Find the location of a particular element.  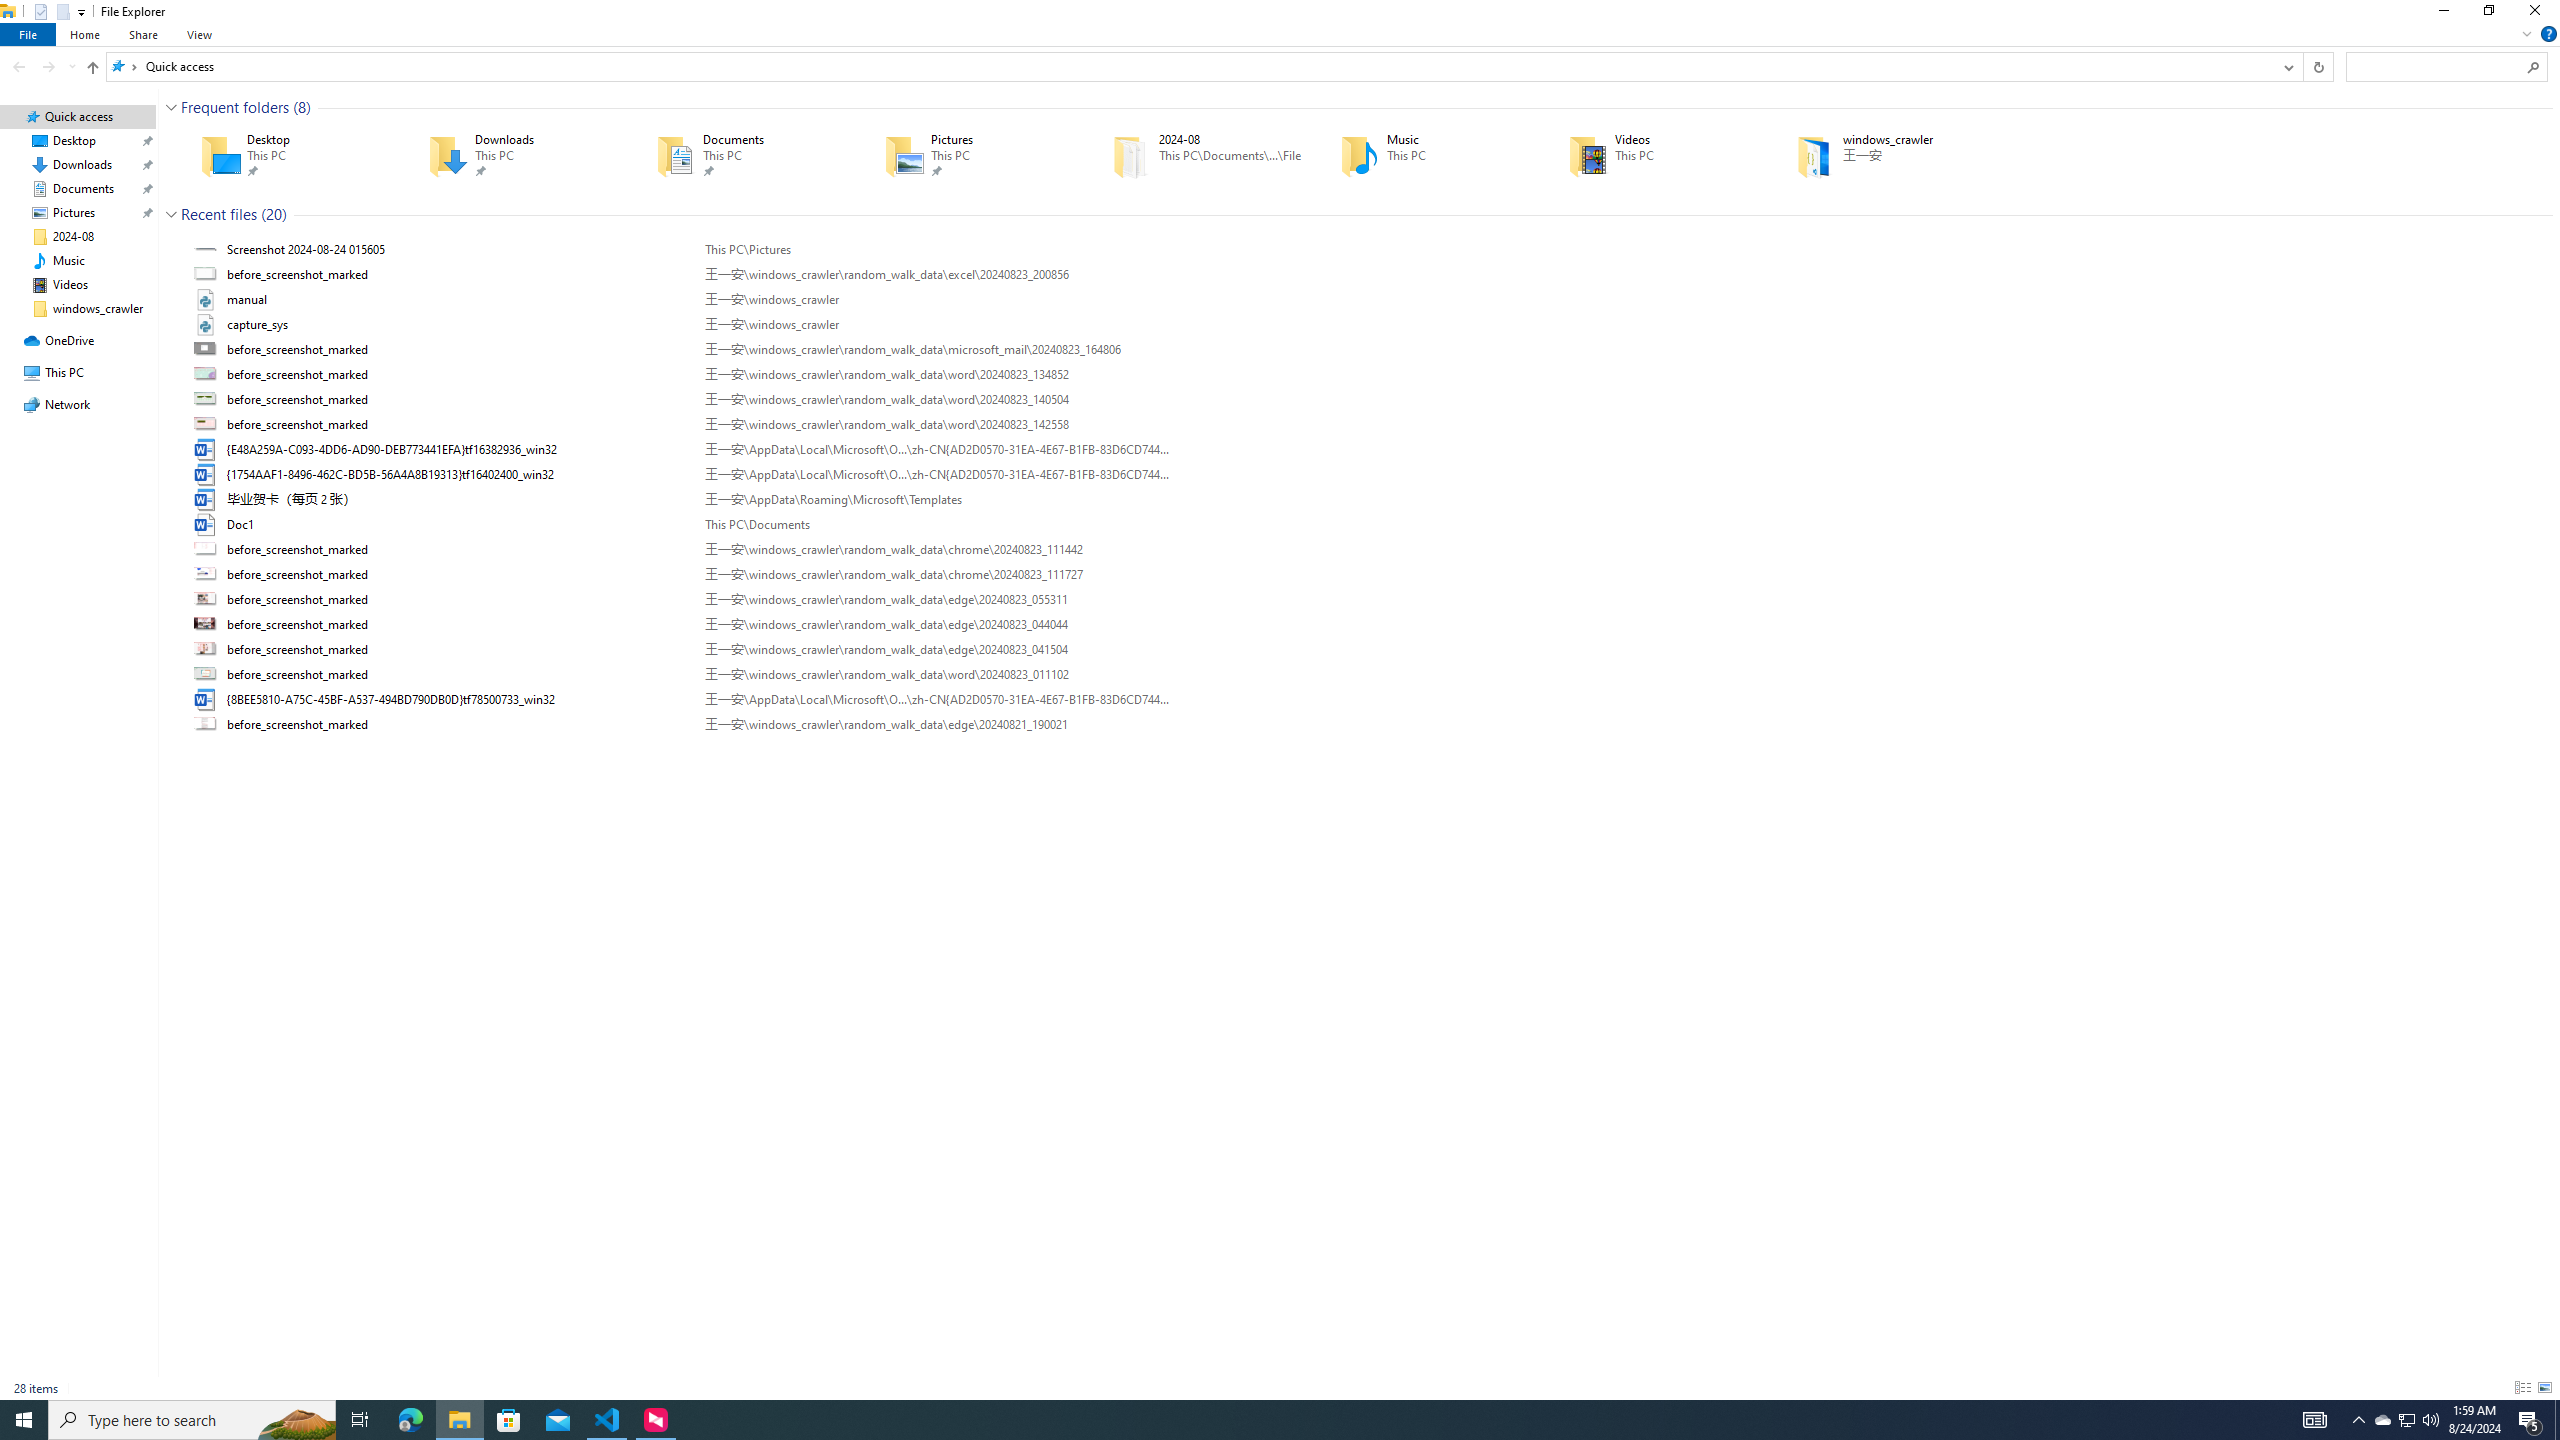

Close is located at coordinates (2539, 14).